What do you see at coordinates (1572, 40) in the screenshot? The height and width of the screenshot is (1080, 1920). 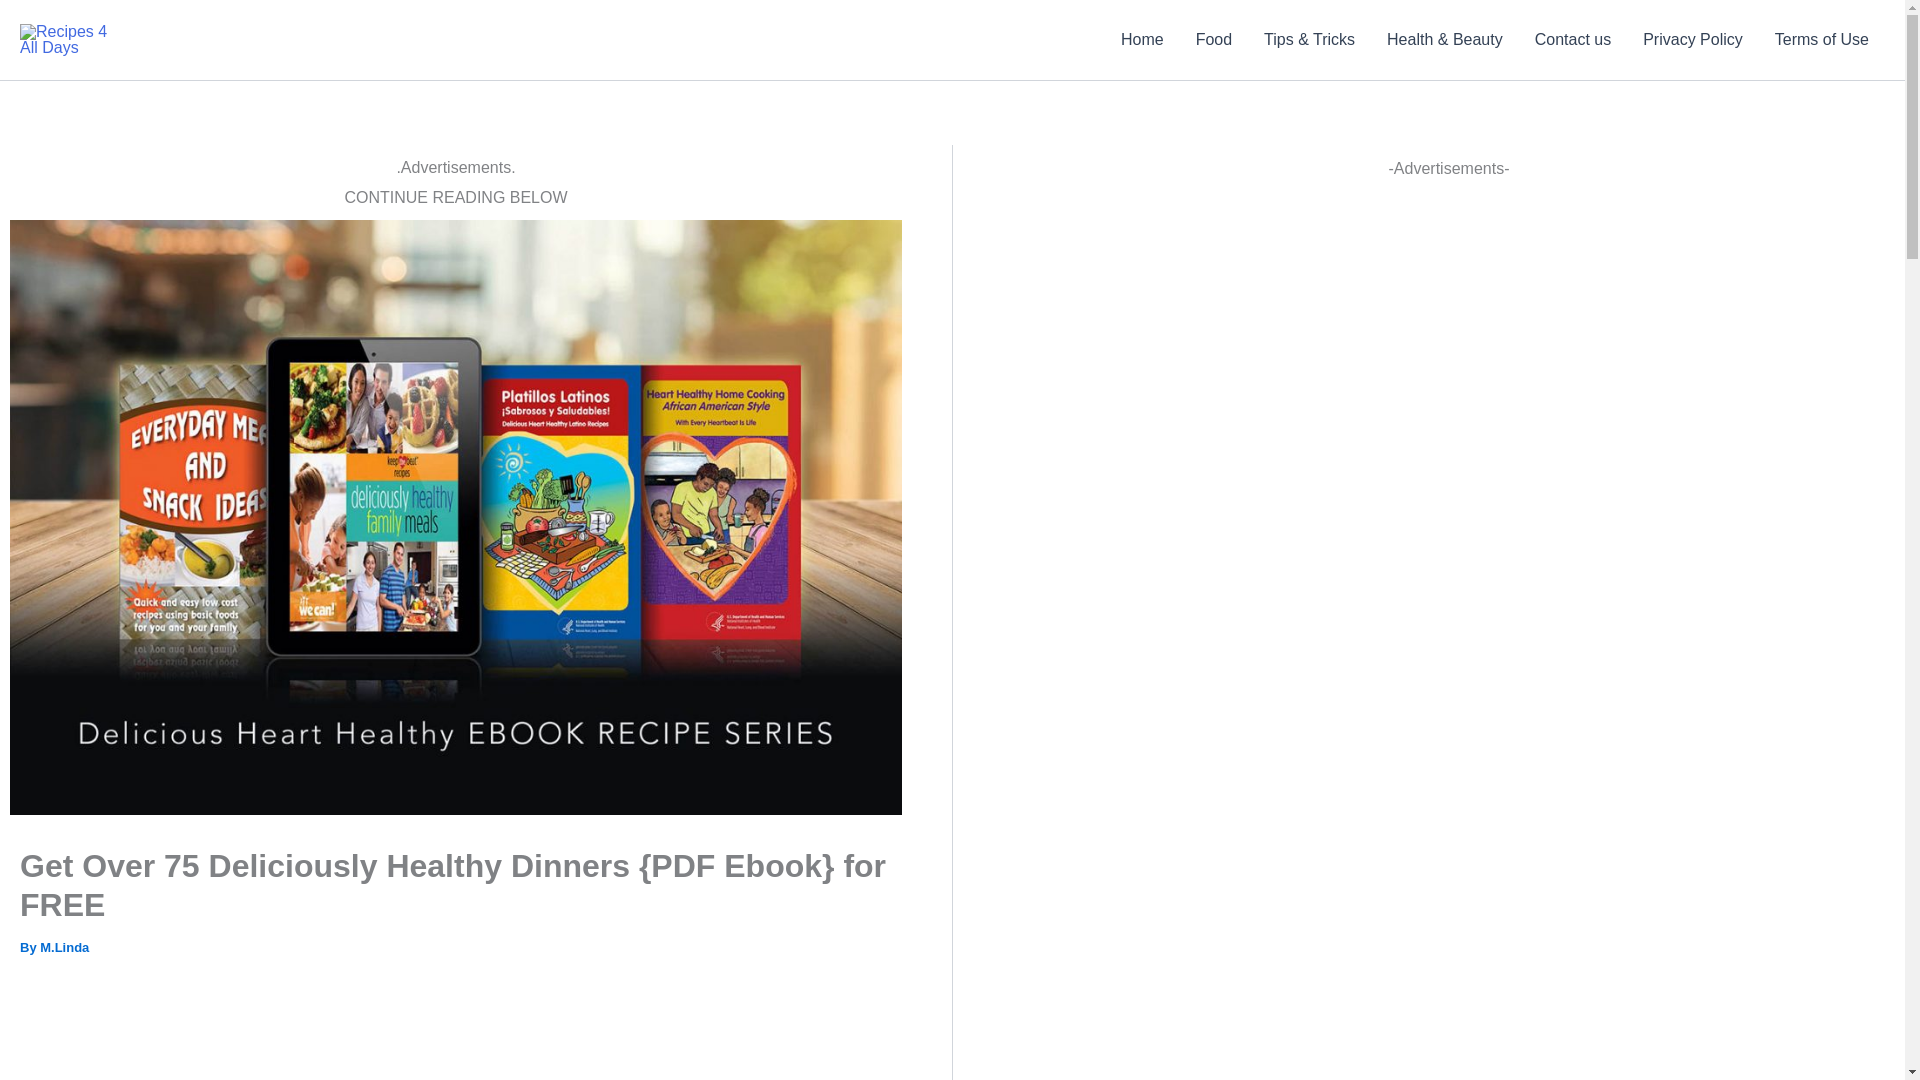 I see `Contact us` at bounding box center [1572, 40].